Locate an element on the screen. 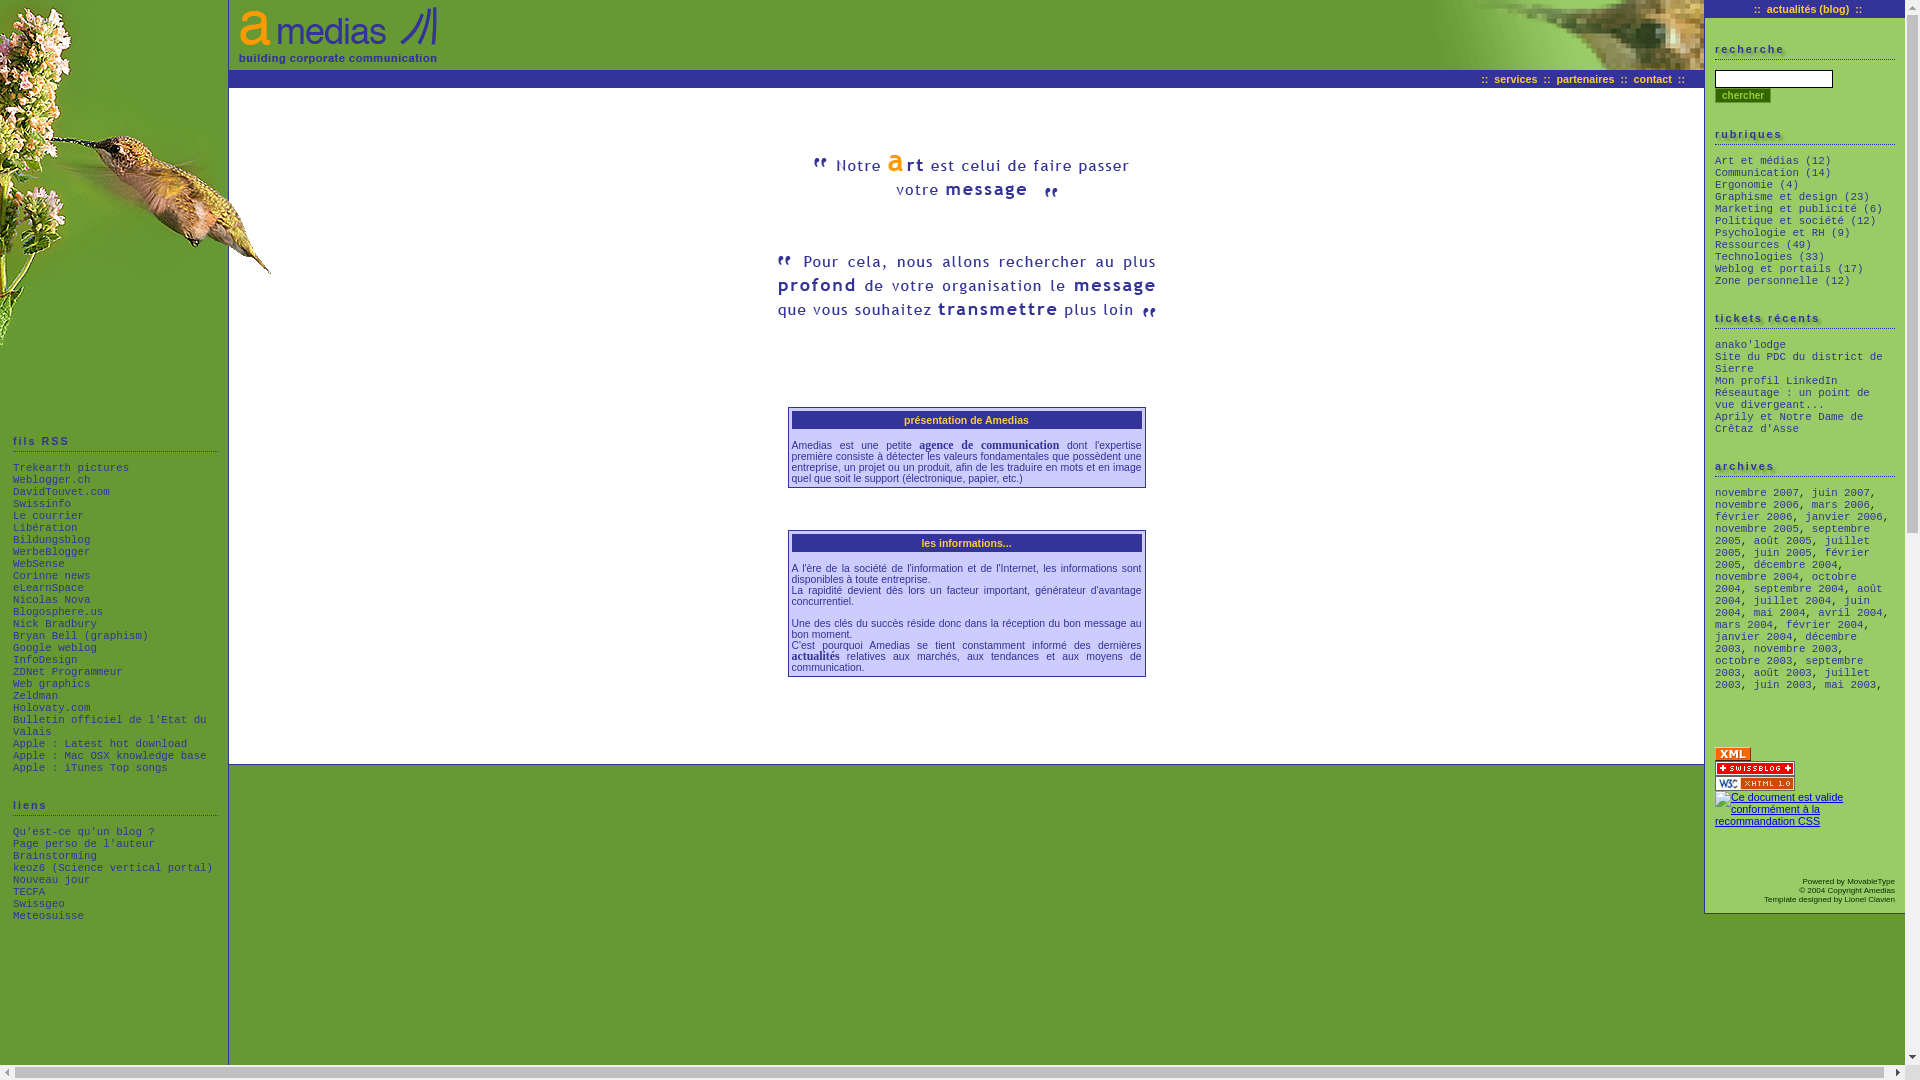  MovableType is located at coordinates (1871, 882).